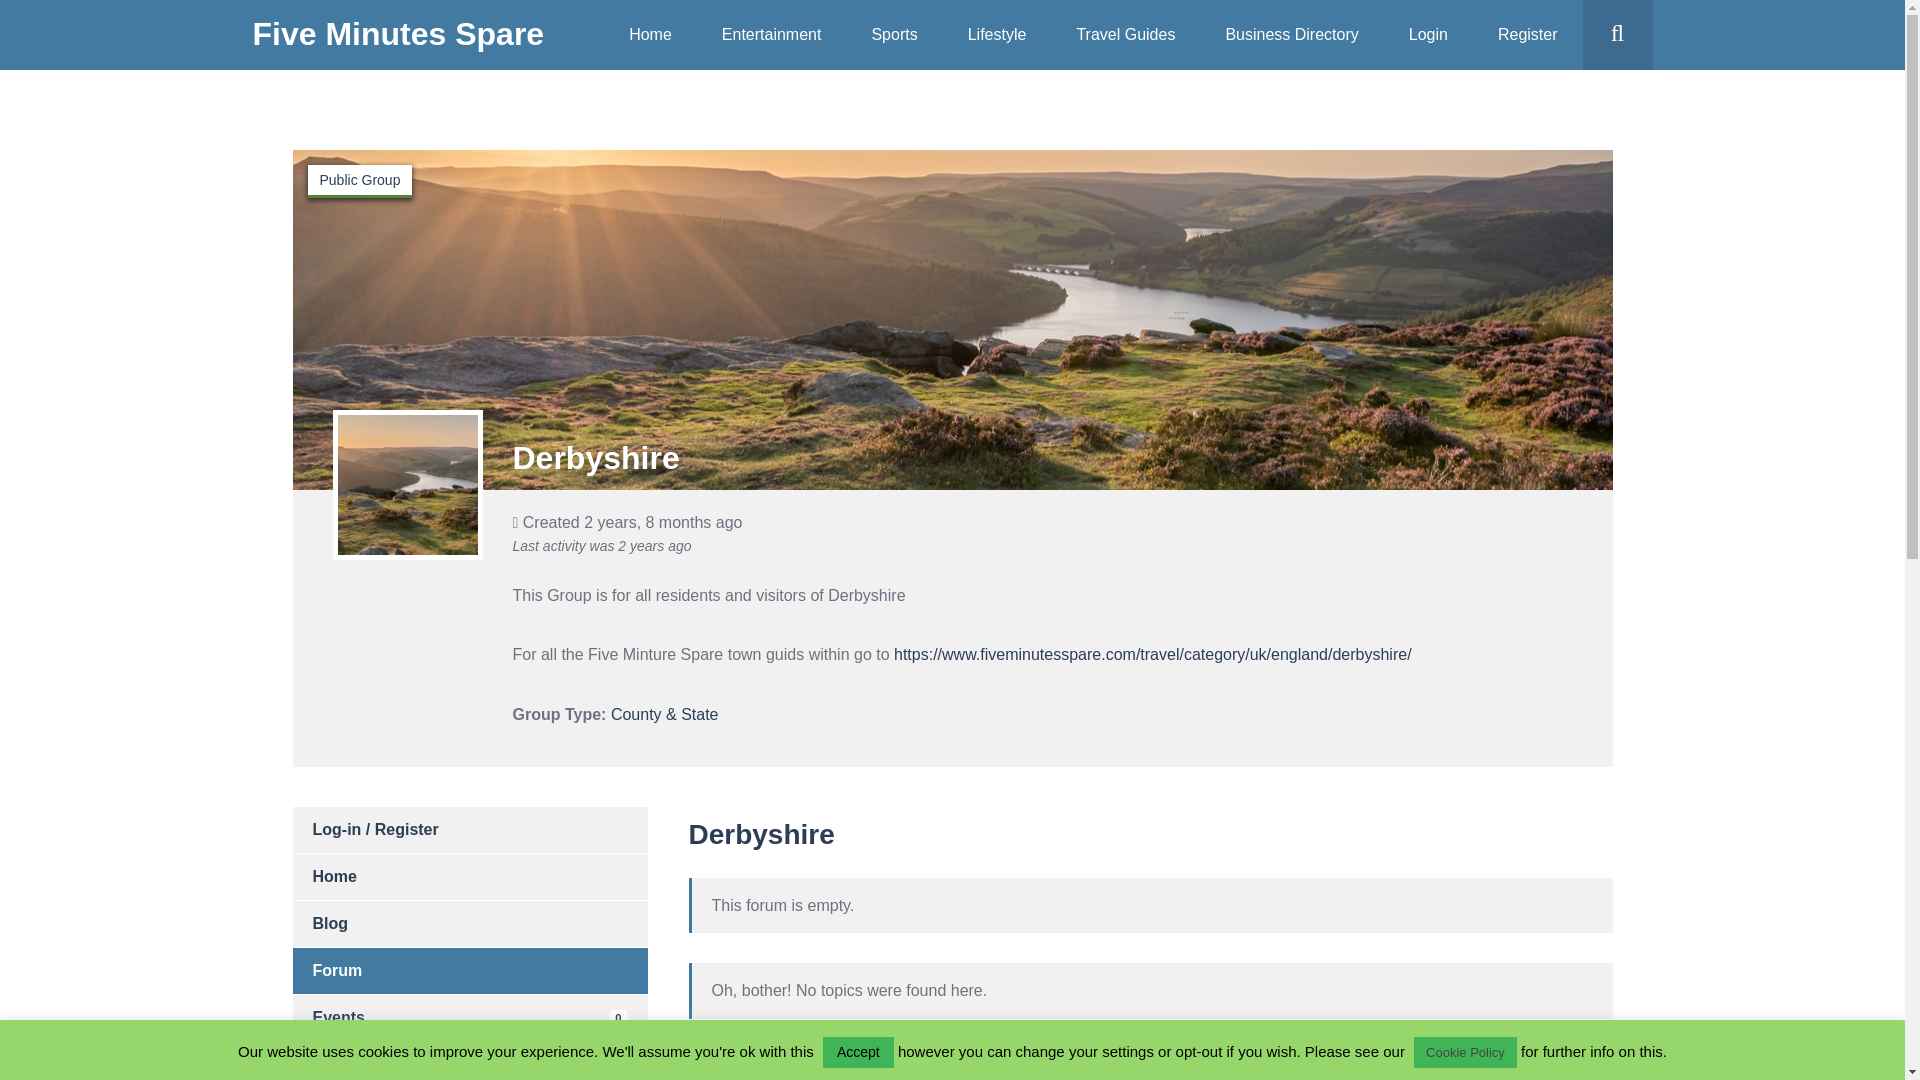  Describe the element at coordinates (1290, 35) in the screenshot. I see `Business Directory` at that location.